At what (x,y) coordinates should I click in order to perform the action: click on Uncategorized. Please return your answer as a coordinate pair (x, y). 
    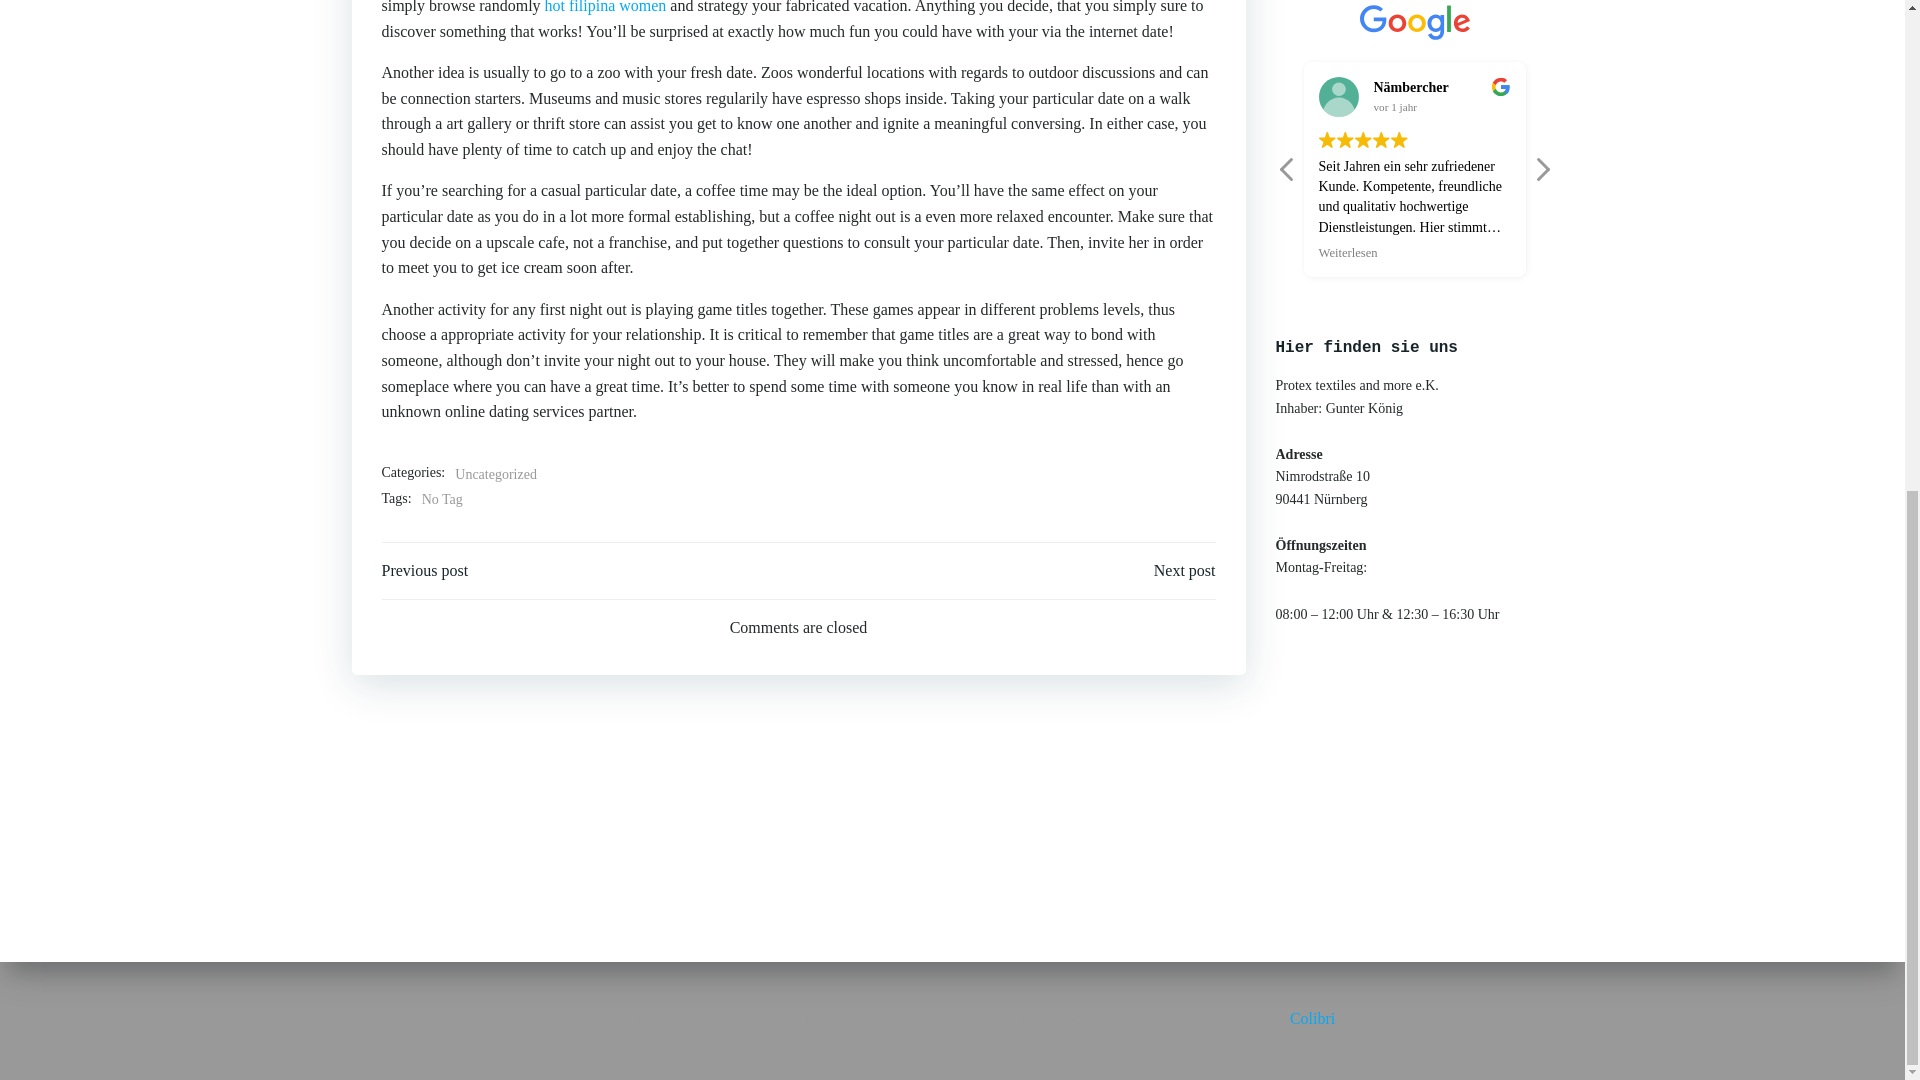
    Looking at the image, I should click on (496, 475).